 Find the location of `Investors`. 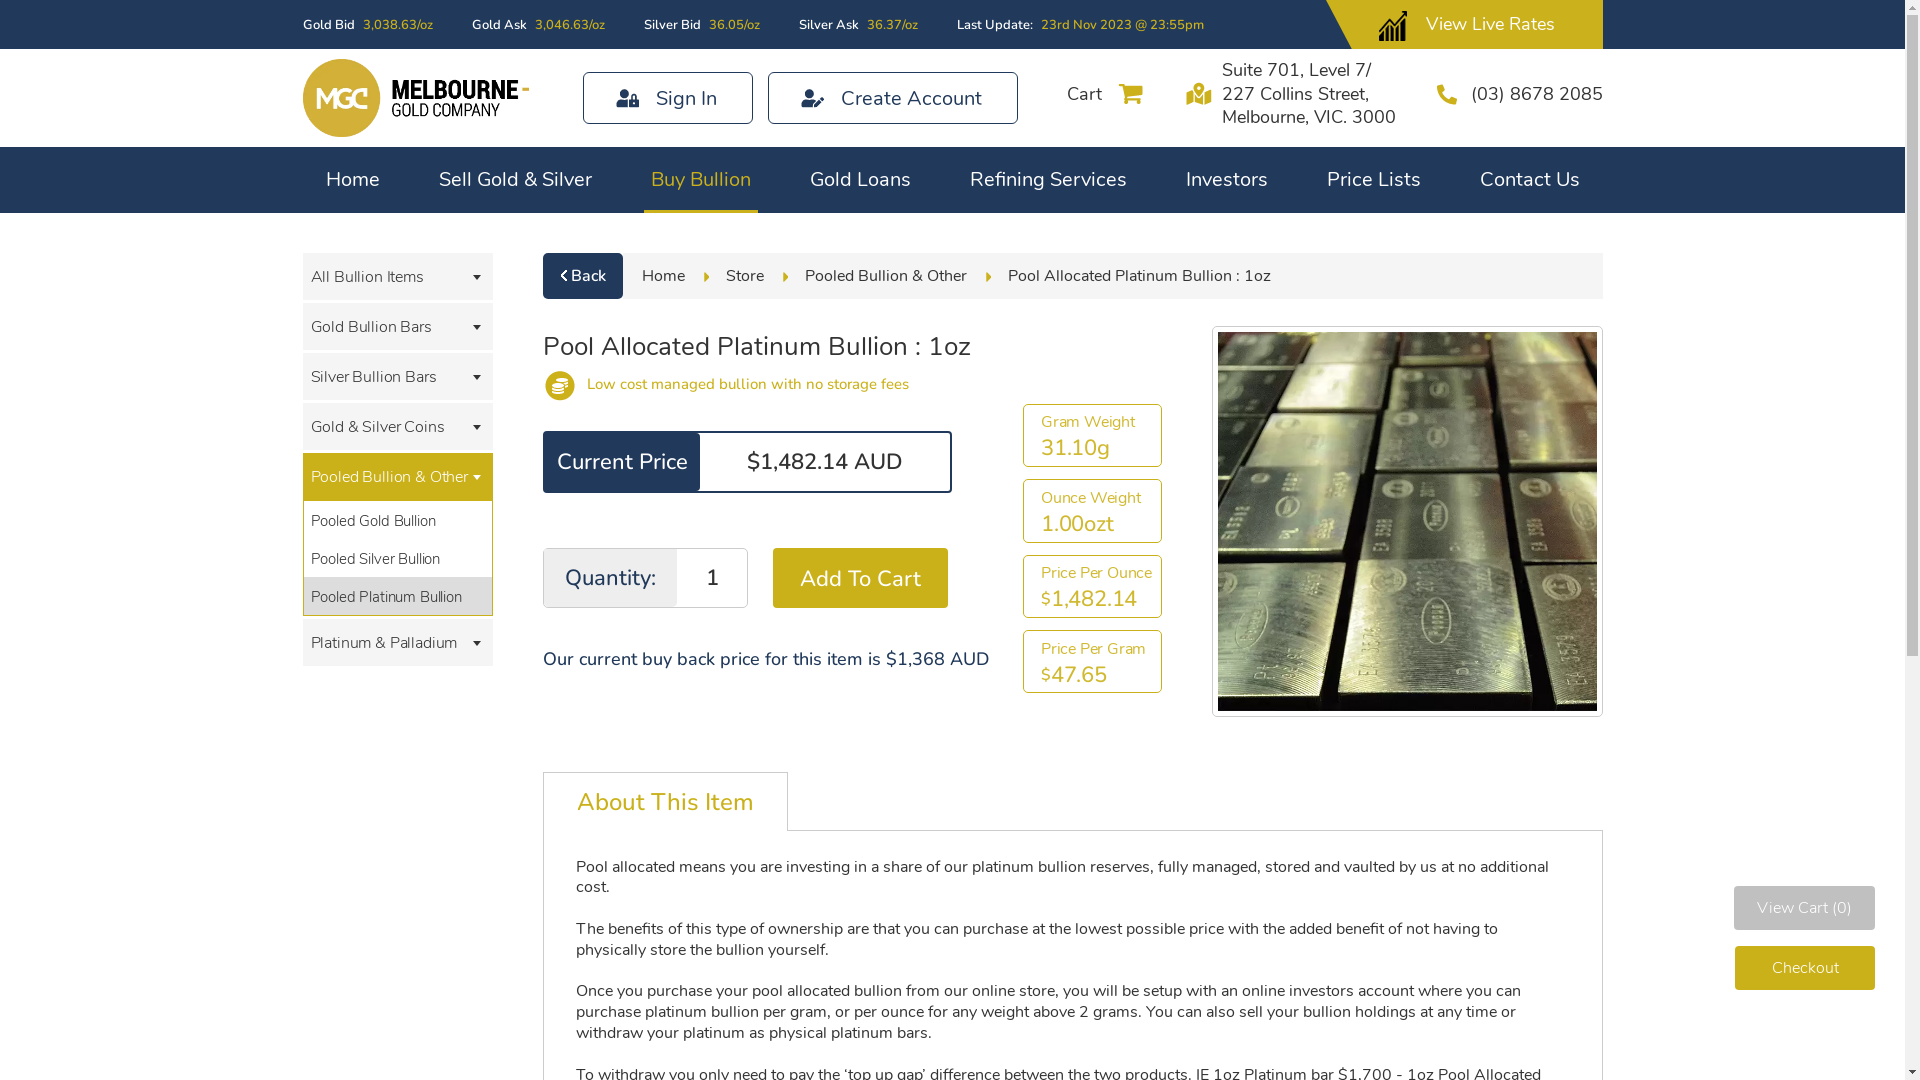

Investors is located at coordinates (1226, 190).